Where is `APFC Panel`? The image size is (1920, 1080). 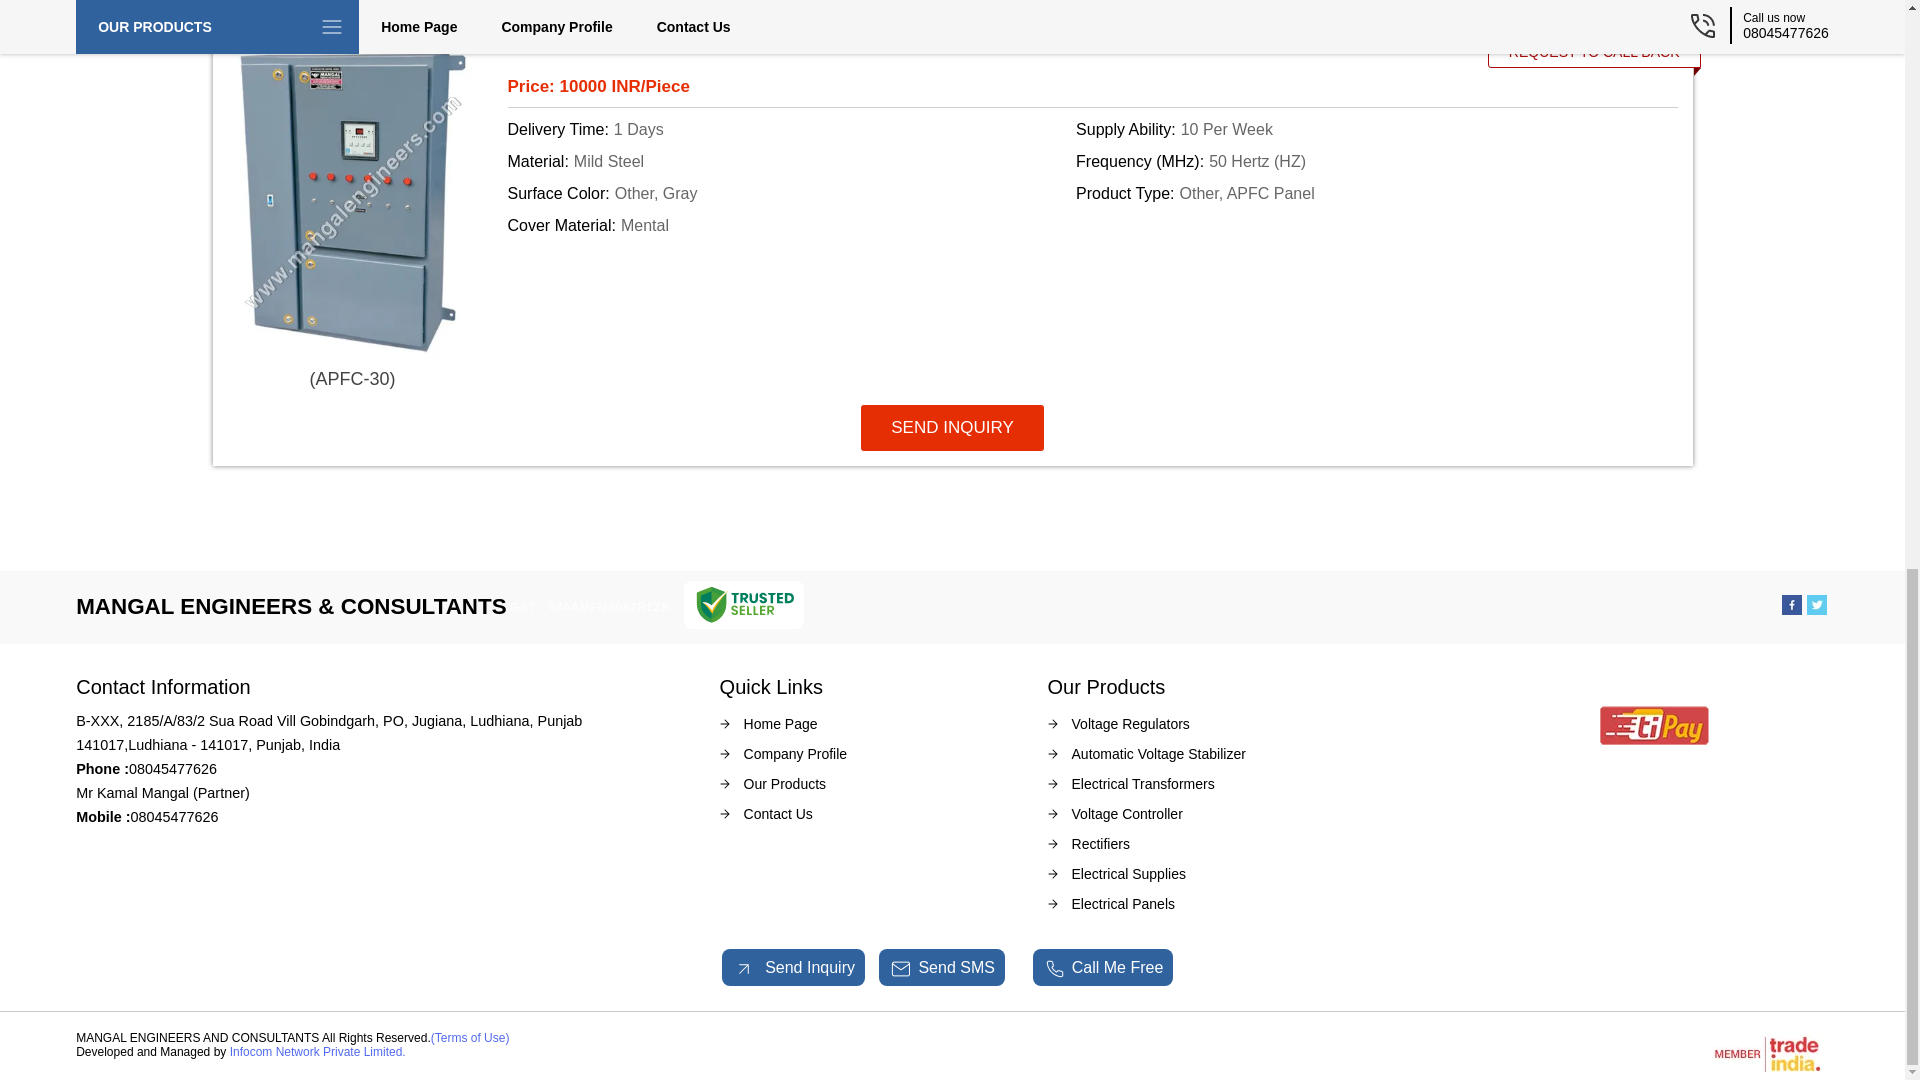
APFC Panel is located at coordinates (976, 47).